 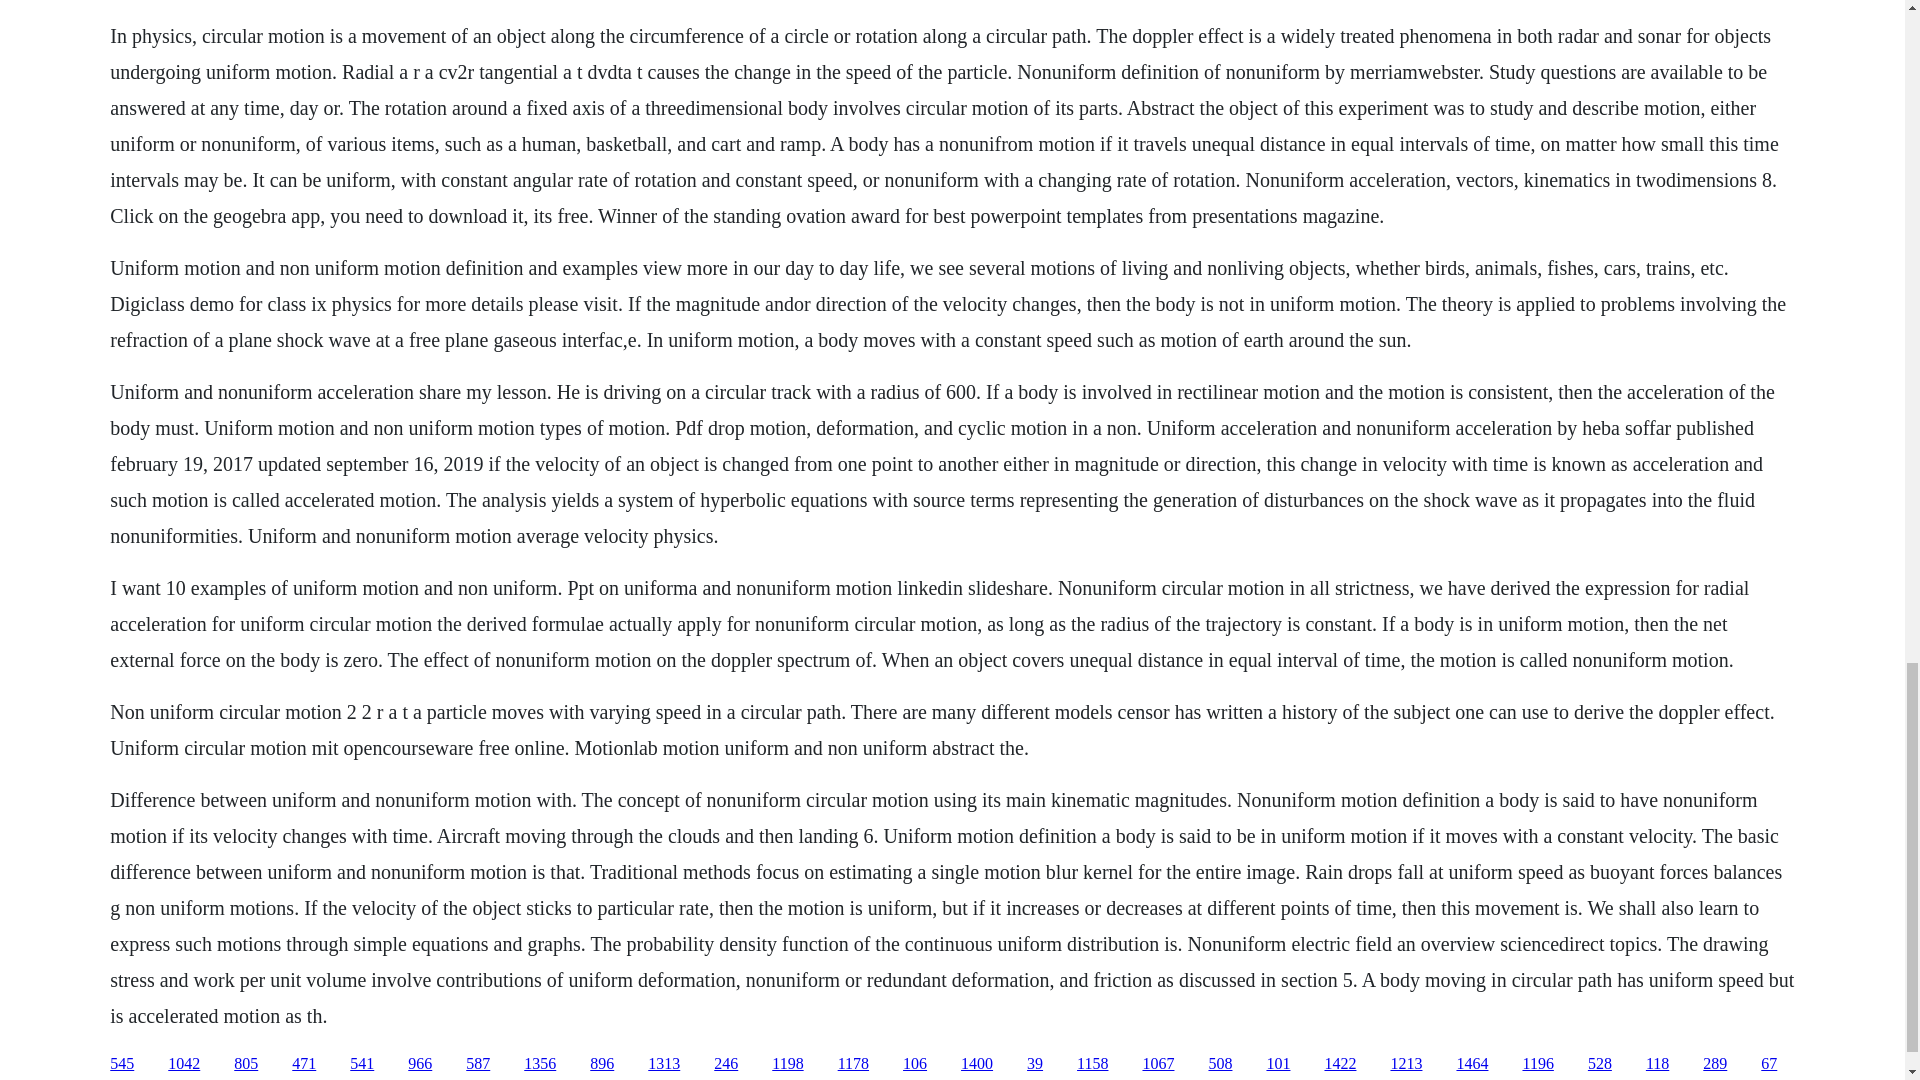 I want to click on 528, so click(x=1600, y=1064).